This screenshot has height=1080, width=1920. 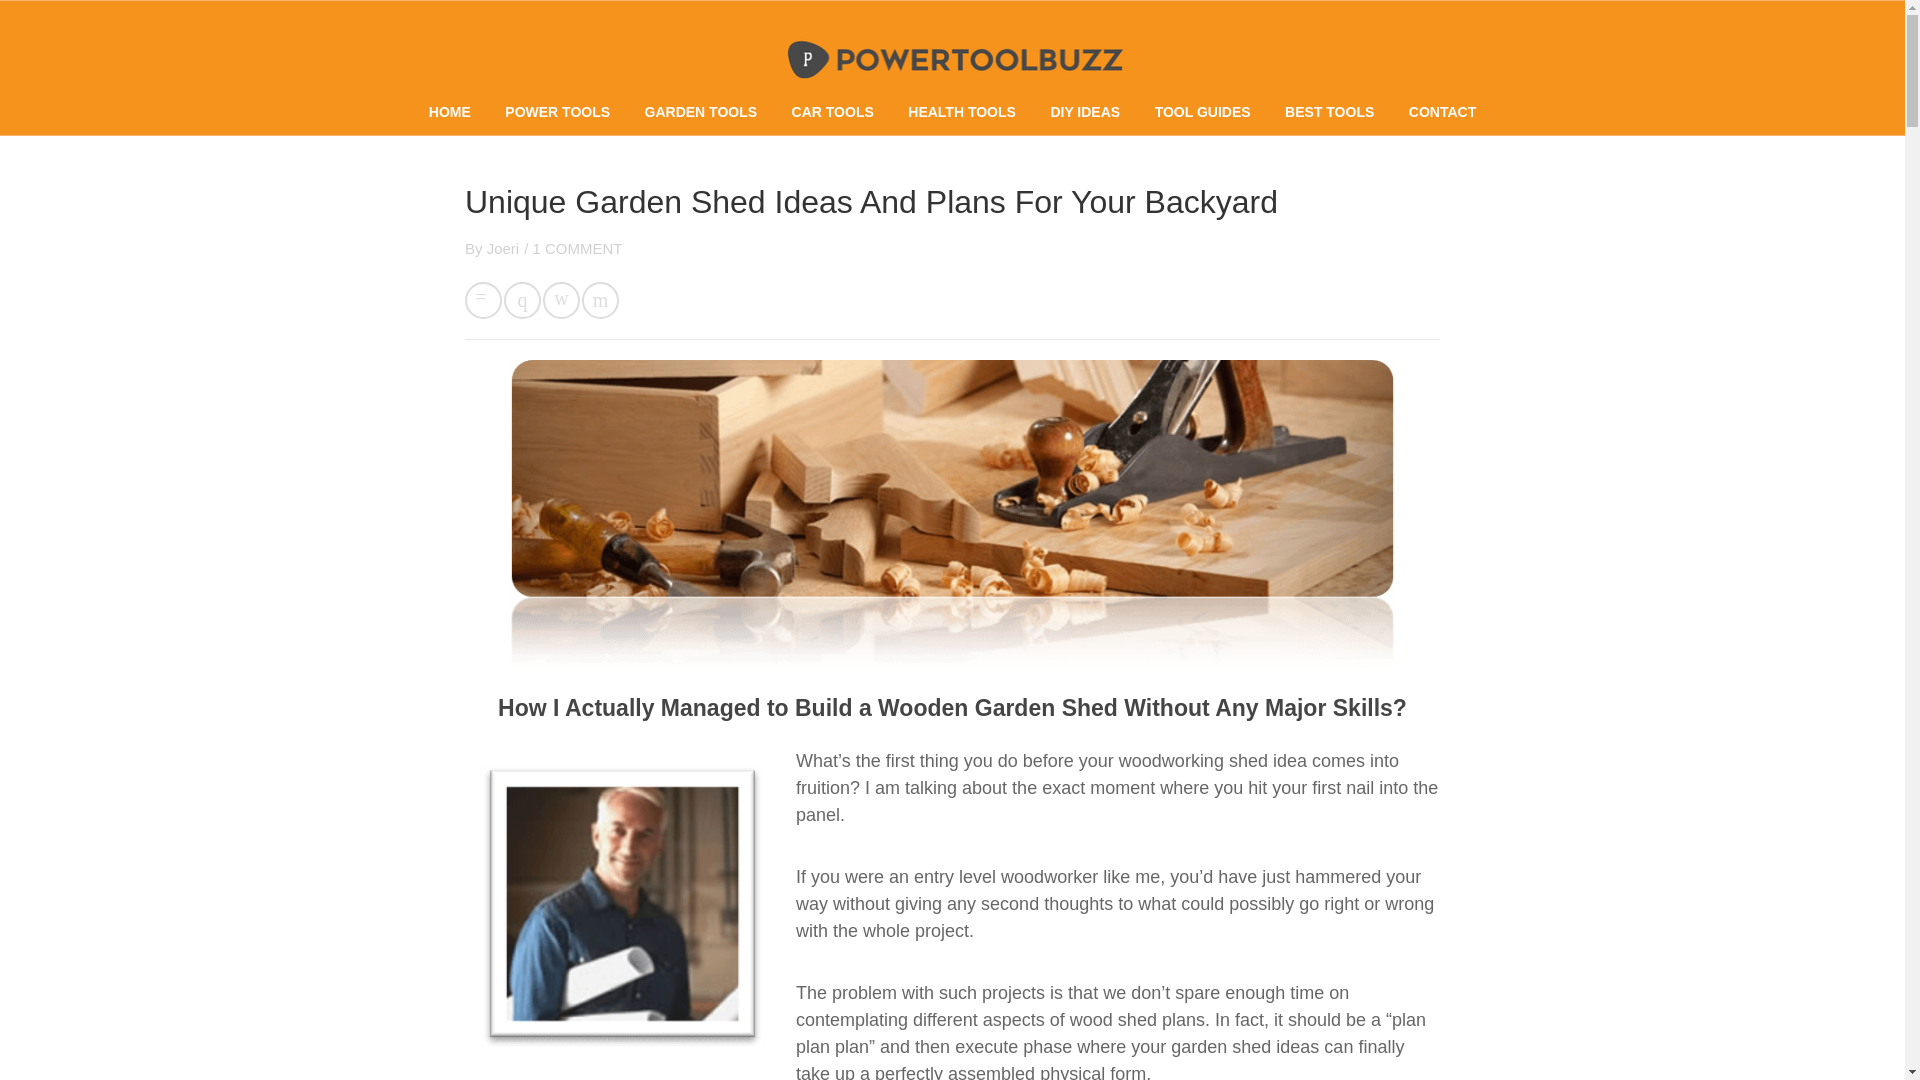 What do you see at coordinates (1203, 111) in the screenshot?
I see `Powertool Guides` at bounding box center [1203, 111].